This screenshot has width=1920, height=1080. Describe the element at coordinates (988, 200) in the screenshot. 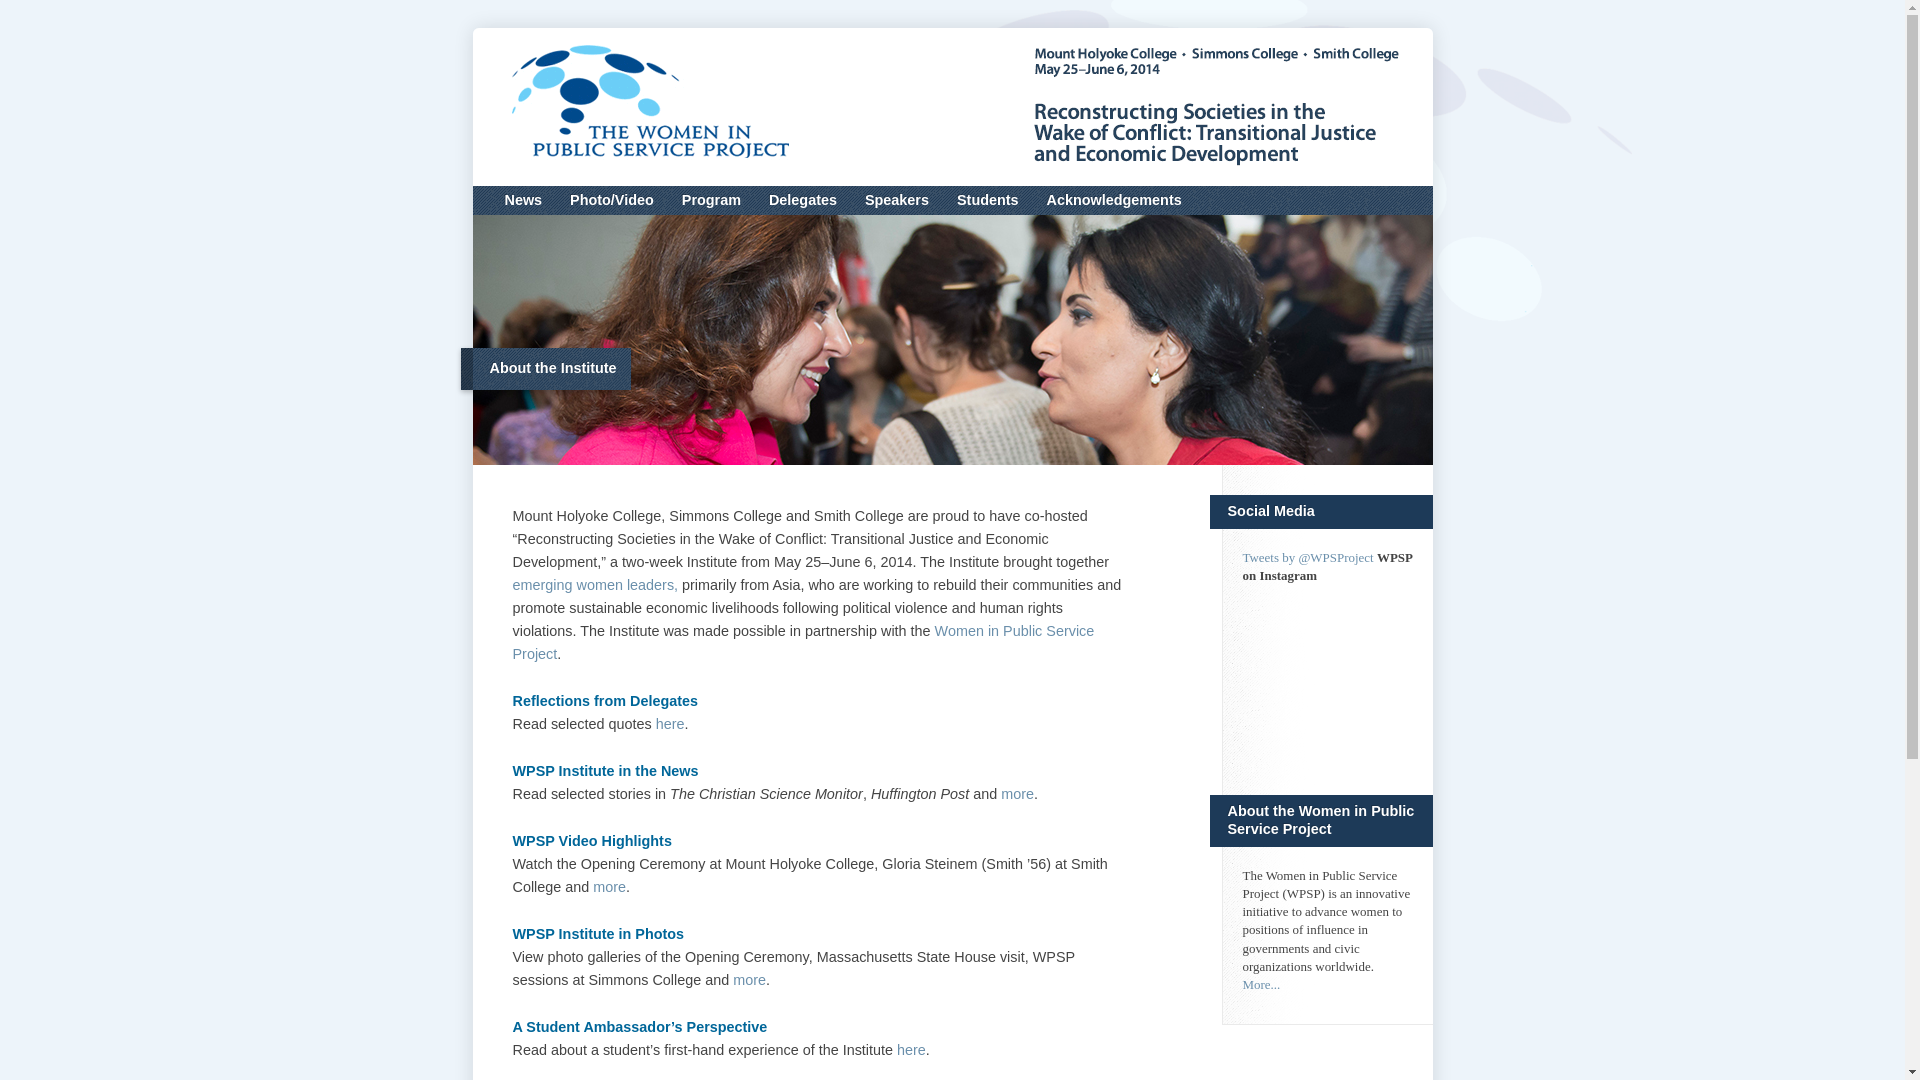

I see `Students` at that location.